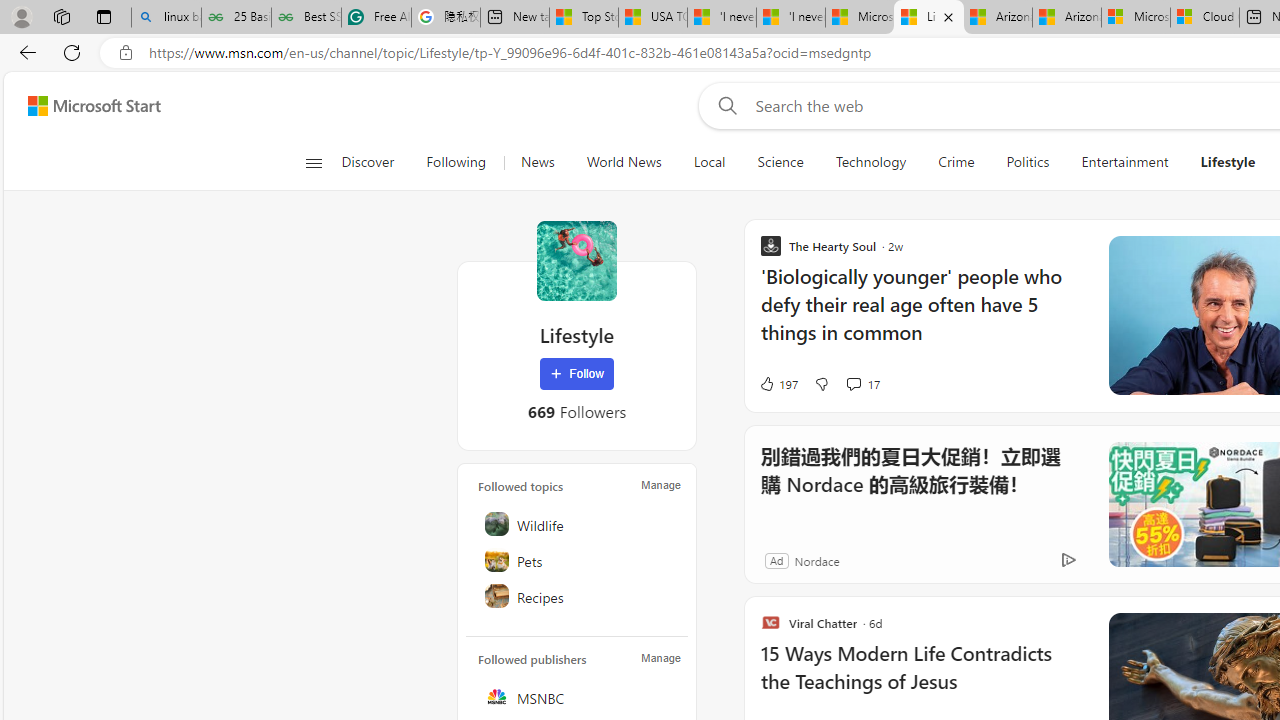 The height and width of the screenshot is (720, 1280). I want to click on Recipes, so click(578, 596).